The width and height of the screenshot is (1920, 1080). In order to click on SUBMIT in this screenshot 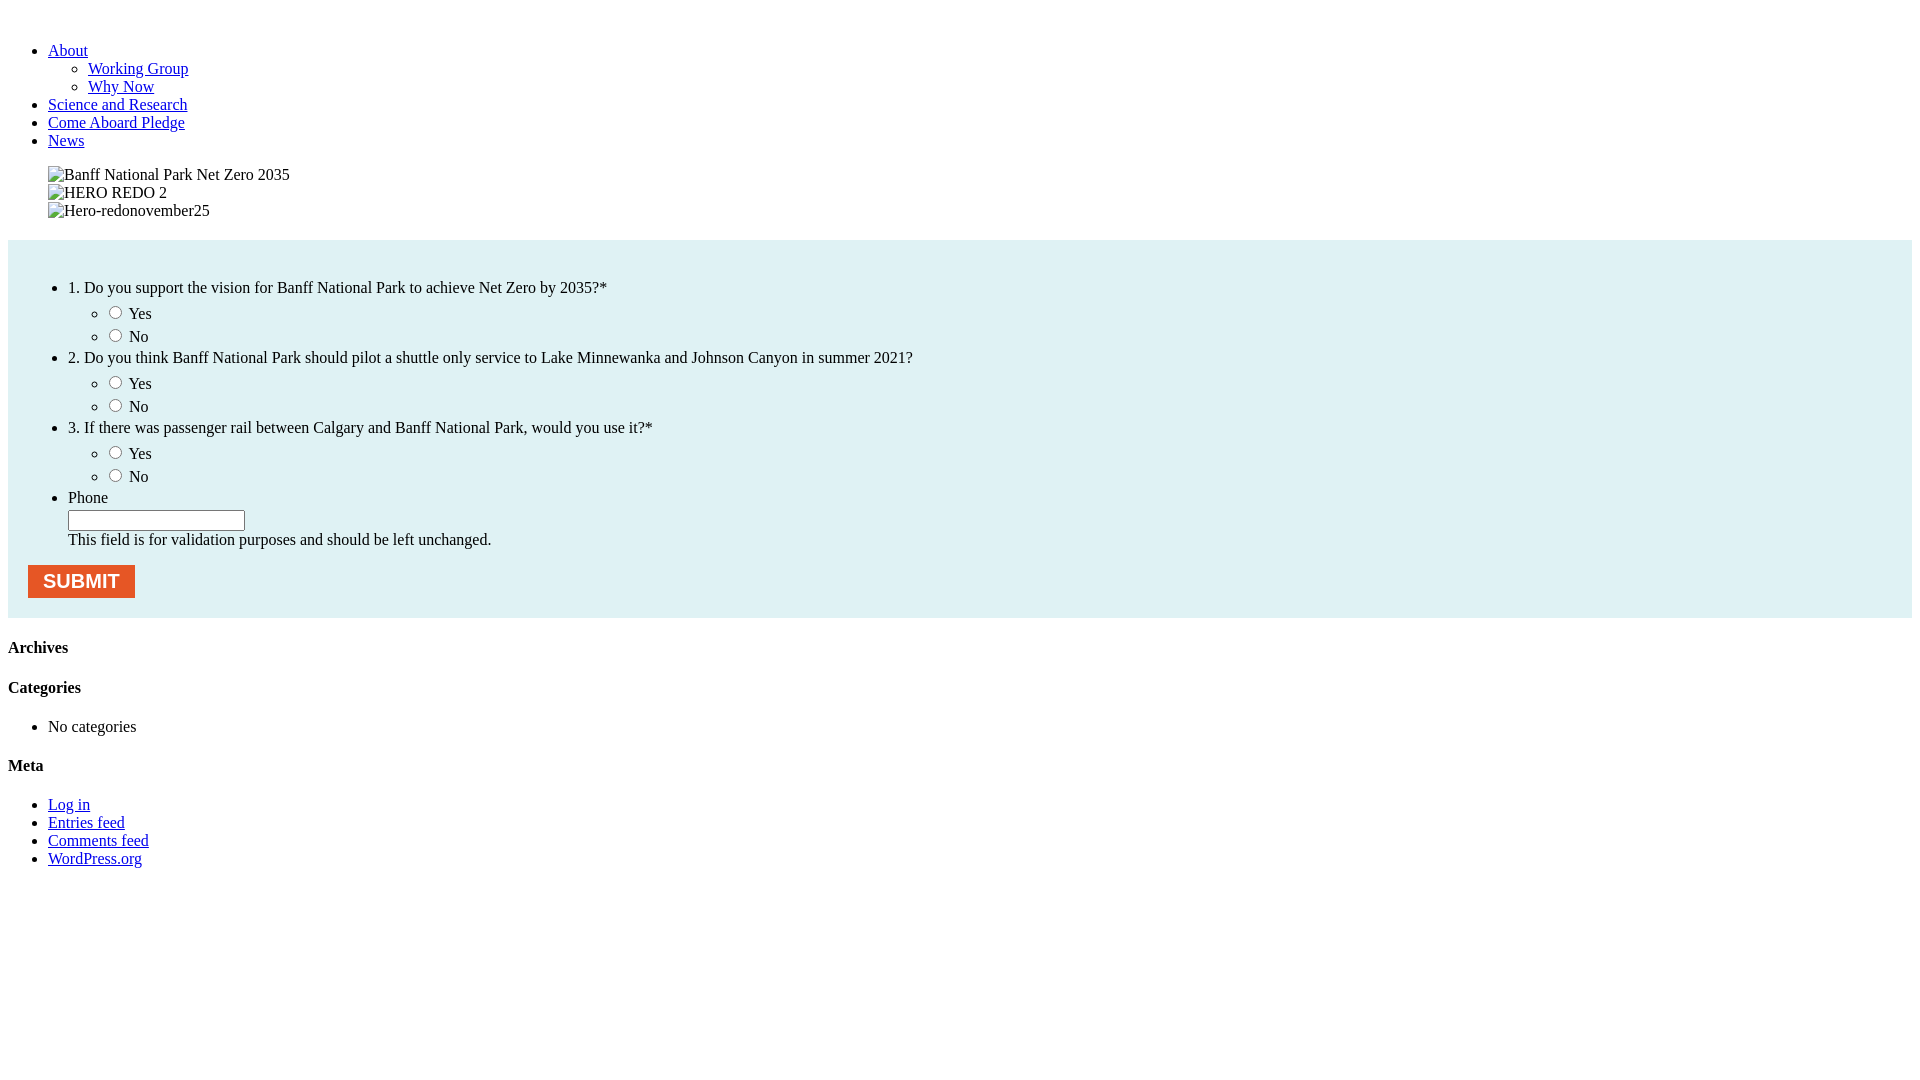, I will do `click(82, 582)`.